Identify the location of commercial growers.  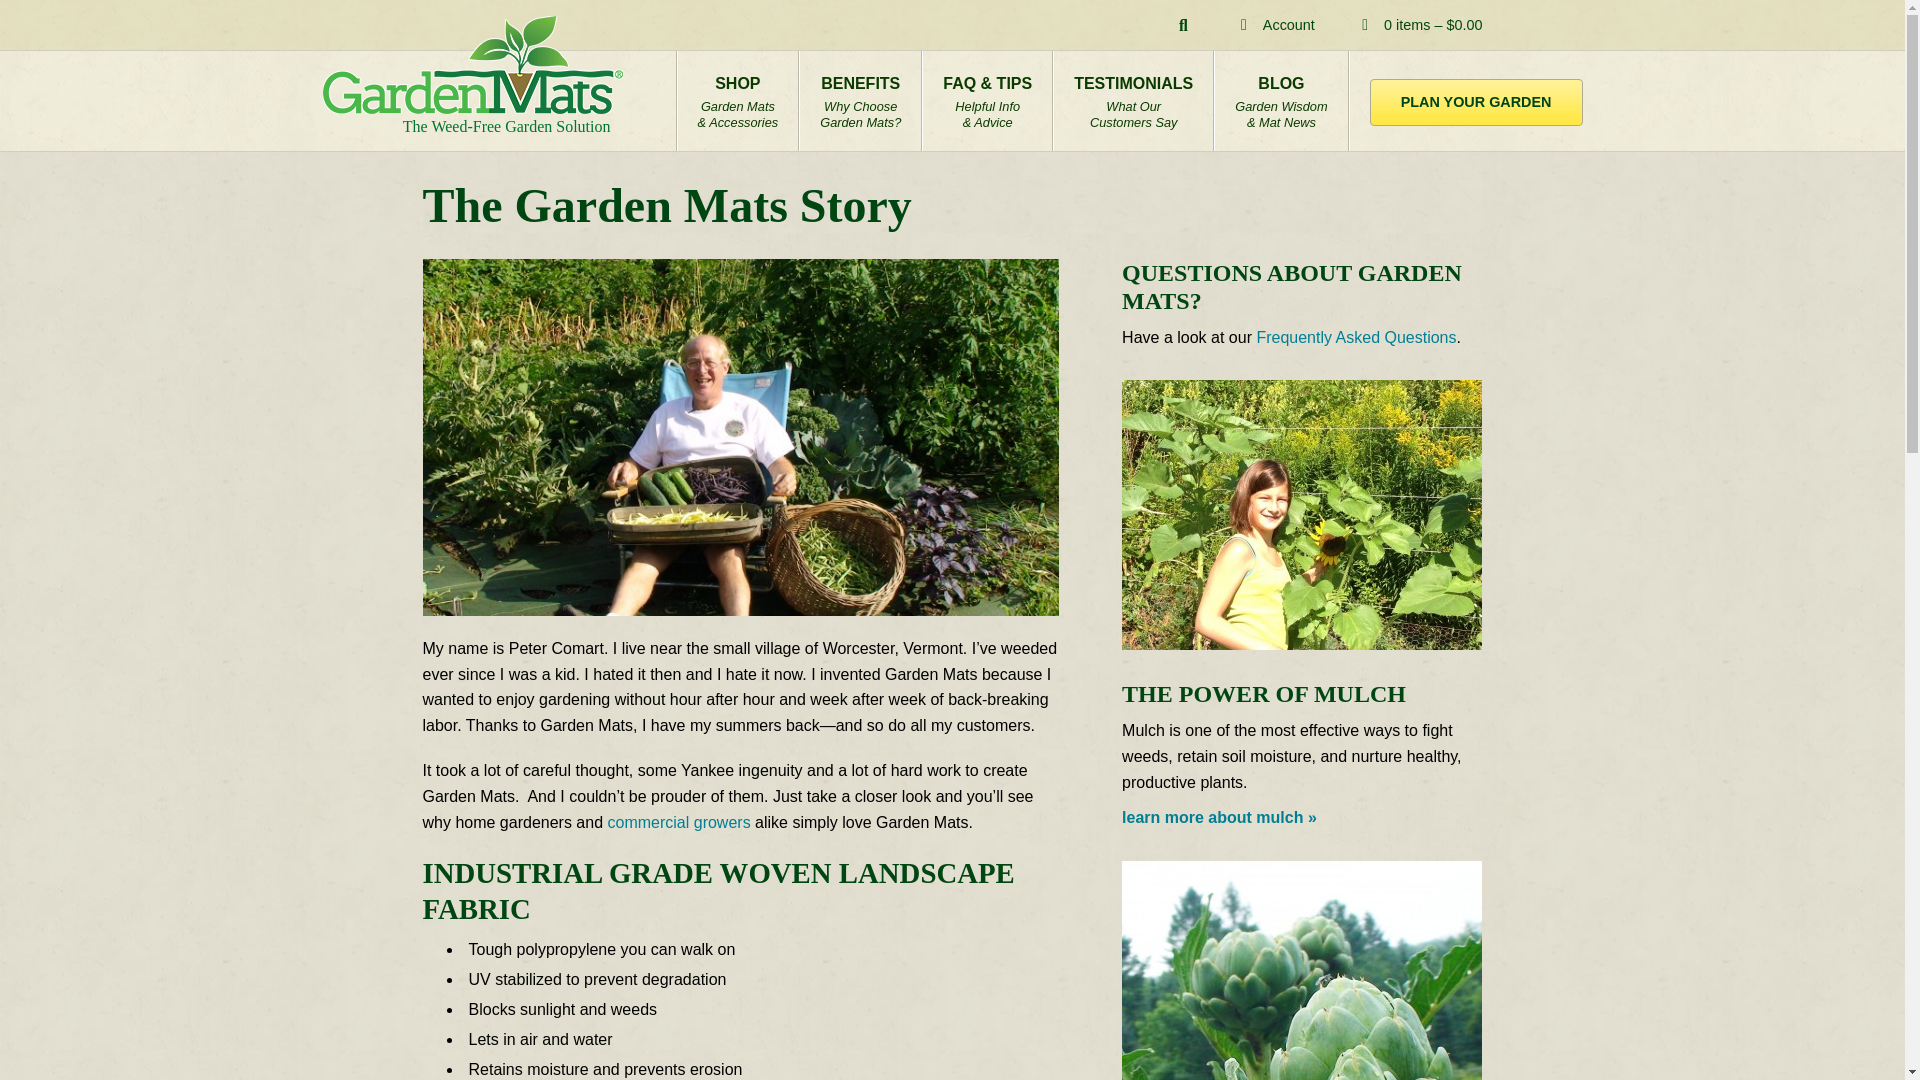
(679, 822).